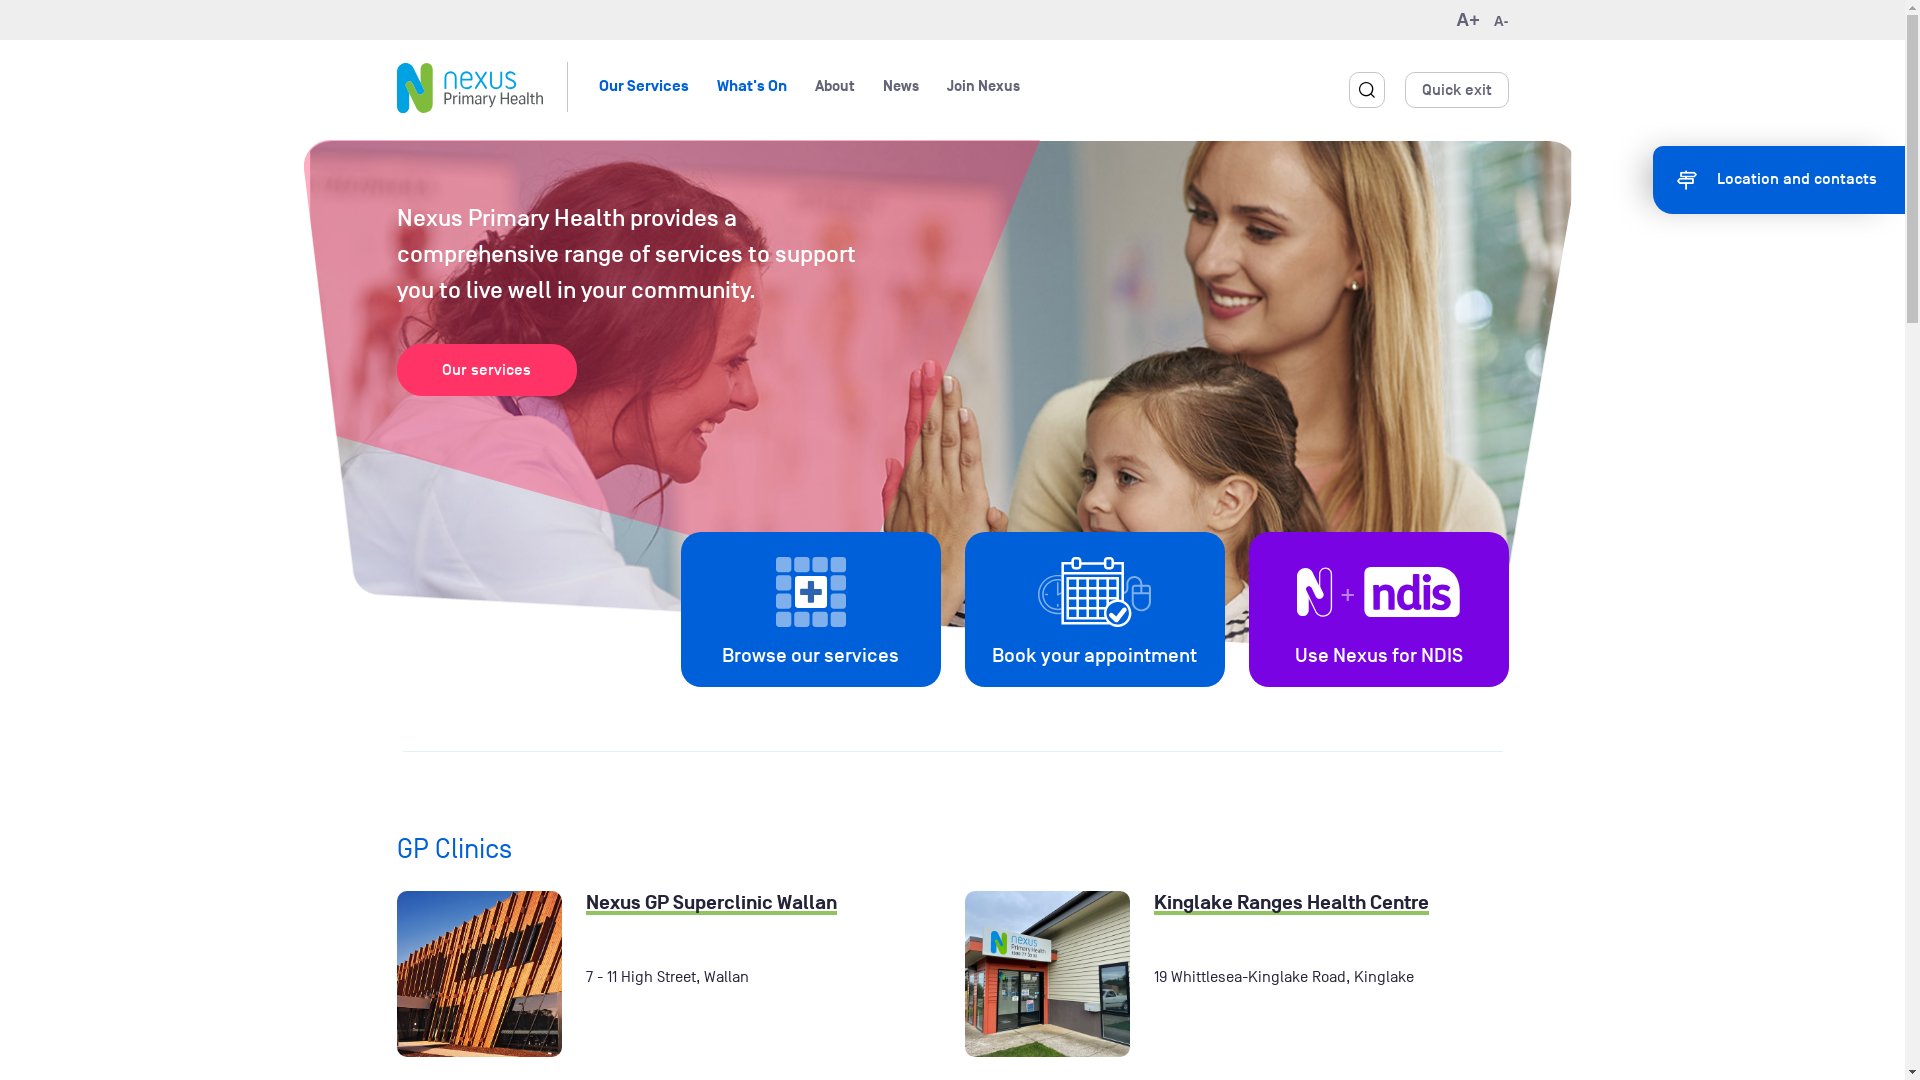 The height and width of the screenshot is (1080, 1920). I want to click on A-, so click(1502, 21).